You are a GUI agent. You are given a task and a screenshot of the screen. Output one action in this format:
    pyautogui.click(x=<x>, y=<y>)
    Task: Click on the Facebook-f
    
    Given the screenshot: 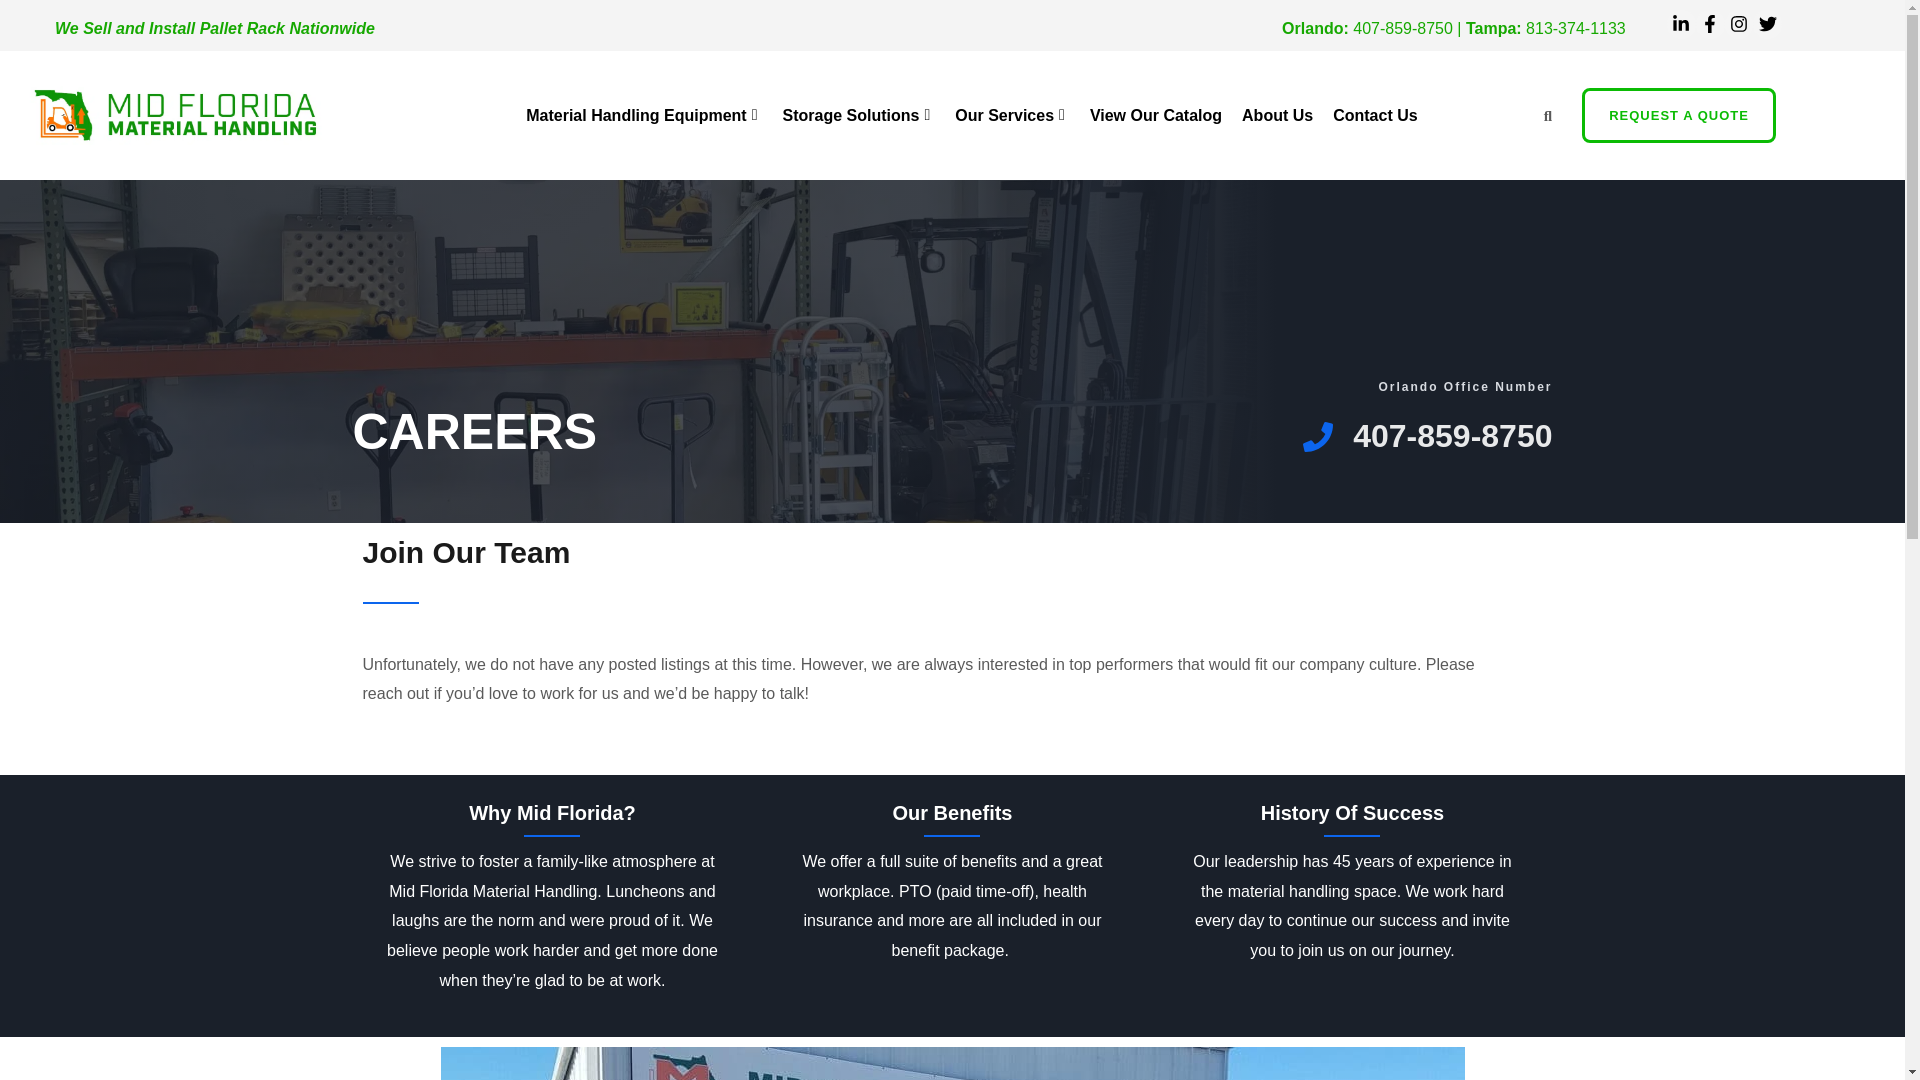 What is the action you would take?
    pyautogui.click(x=1710, y=24)
    